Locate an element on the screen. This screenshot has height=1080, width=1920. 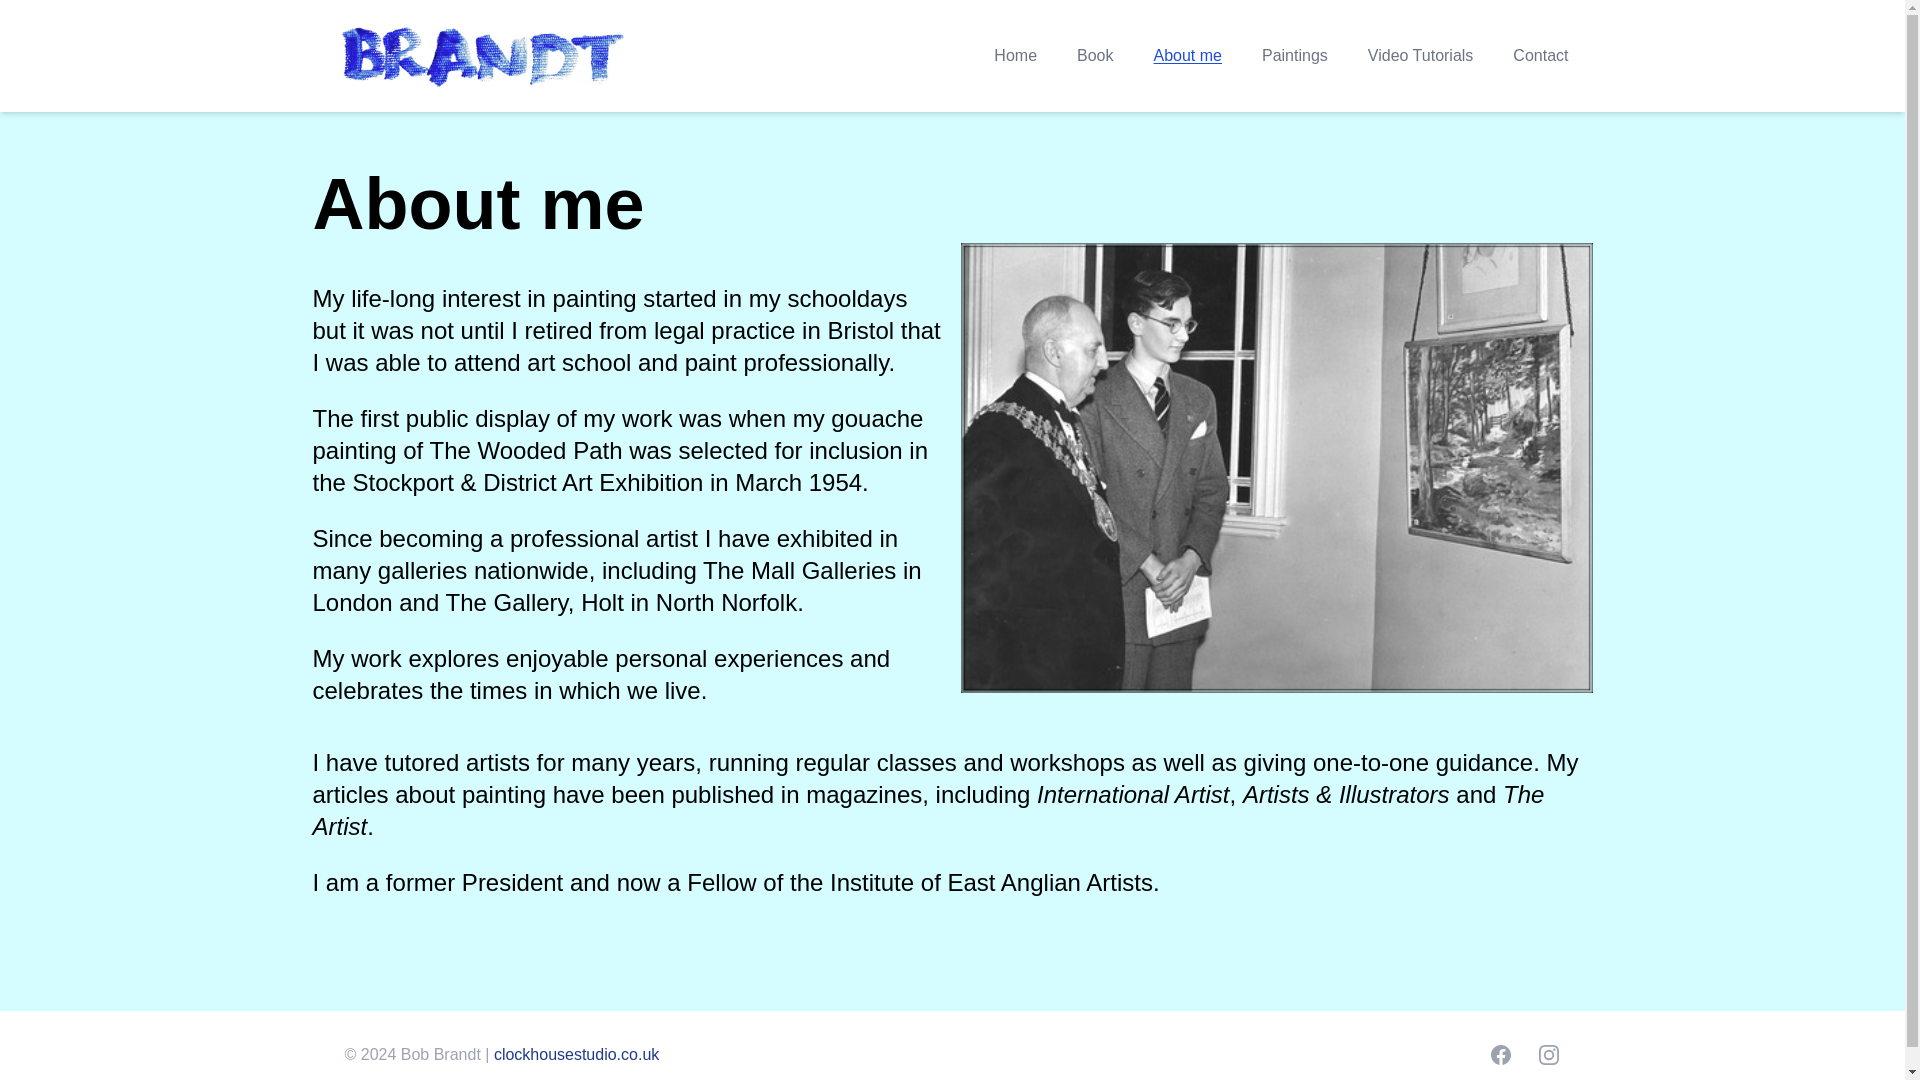
Paintings is located at coordinates (1294, 56).